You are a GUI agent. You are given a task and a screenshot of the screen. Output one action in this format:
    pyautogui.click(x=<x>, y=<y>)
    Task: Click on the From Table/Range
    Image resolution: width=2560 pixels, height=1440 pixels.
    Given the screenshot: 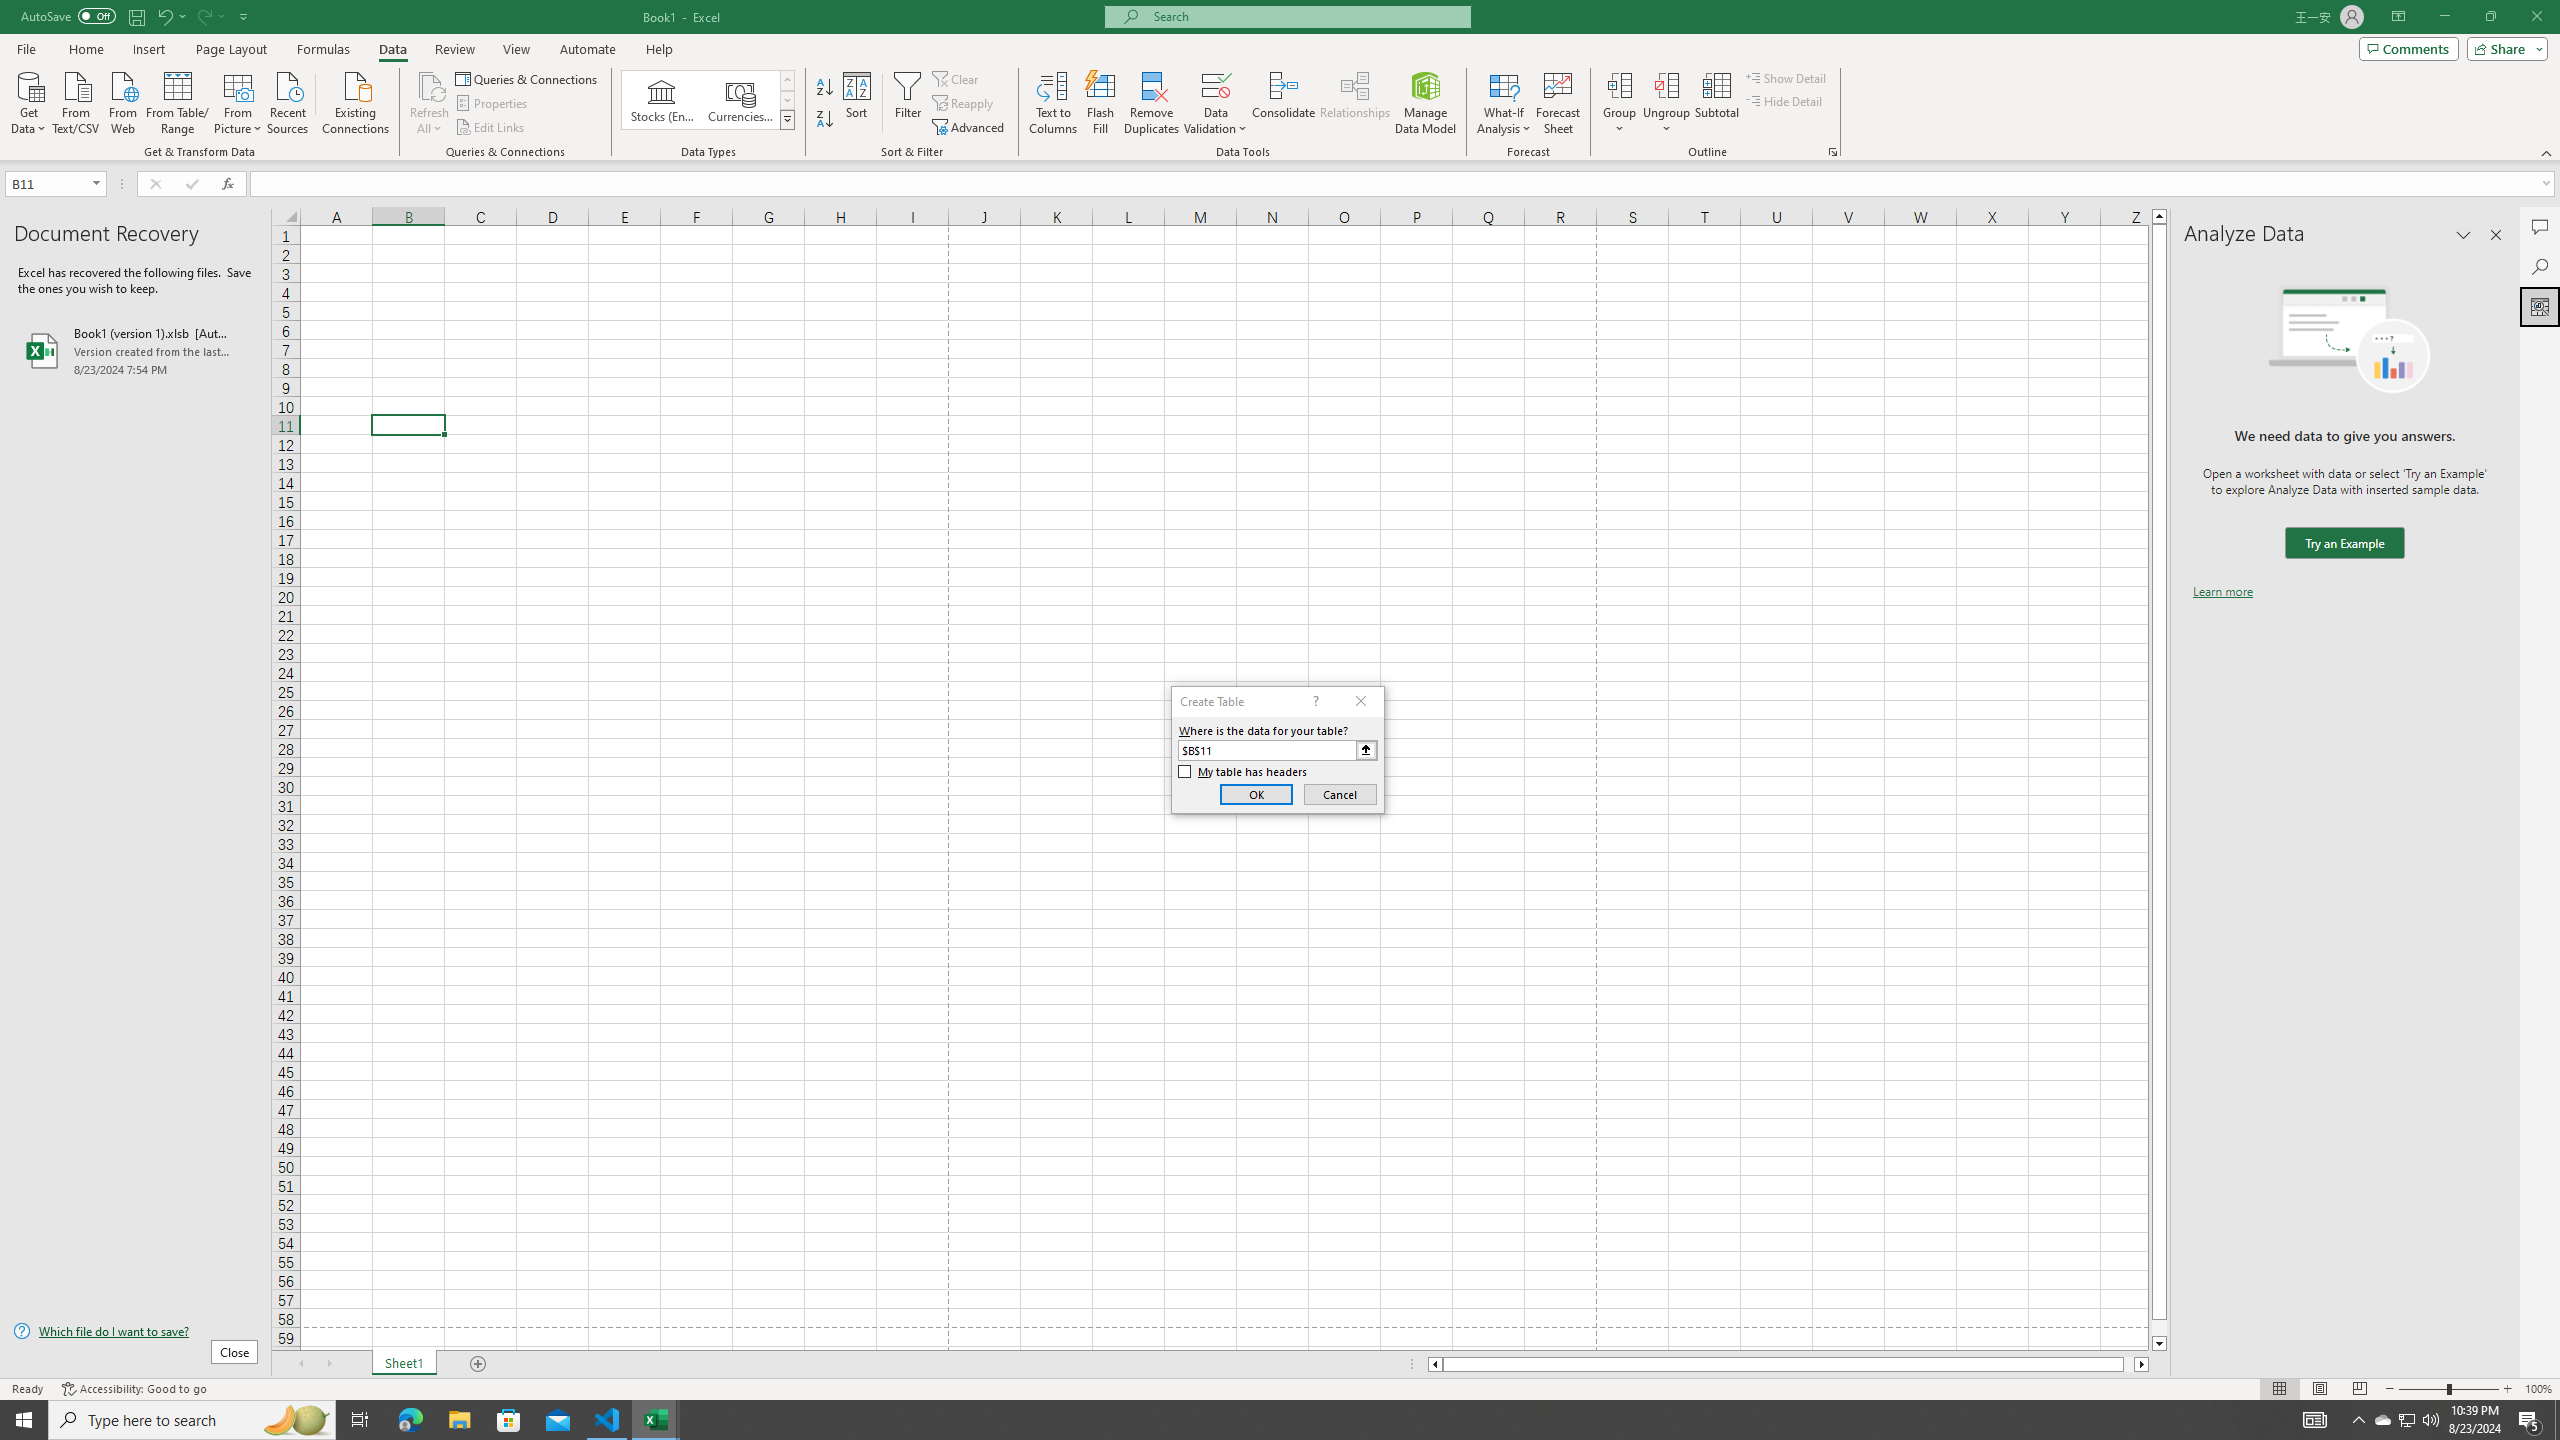 What is the action you would take?
    pyautogui.click(x=178, y=101)
    